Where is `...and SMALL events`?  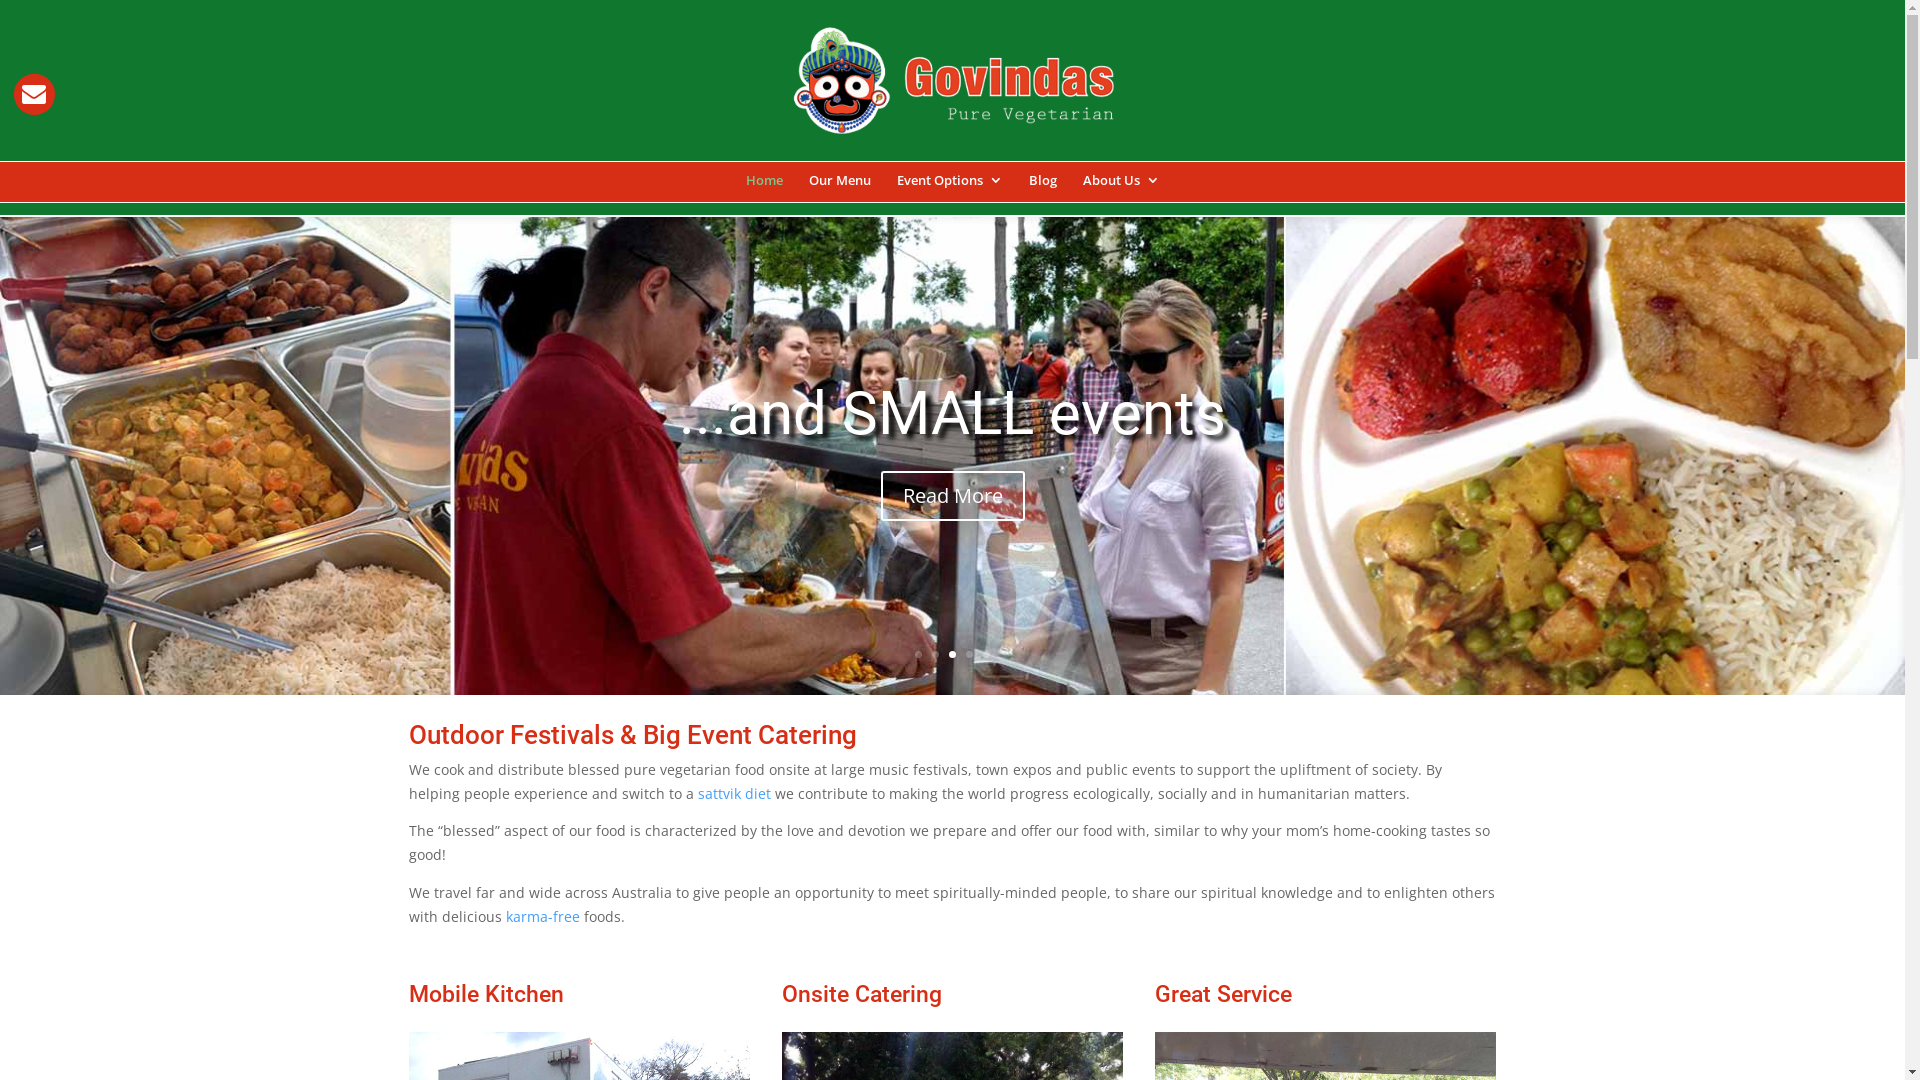
...and SMALL events is located at coordinates (952, 414).